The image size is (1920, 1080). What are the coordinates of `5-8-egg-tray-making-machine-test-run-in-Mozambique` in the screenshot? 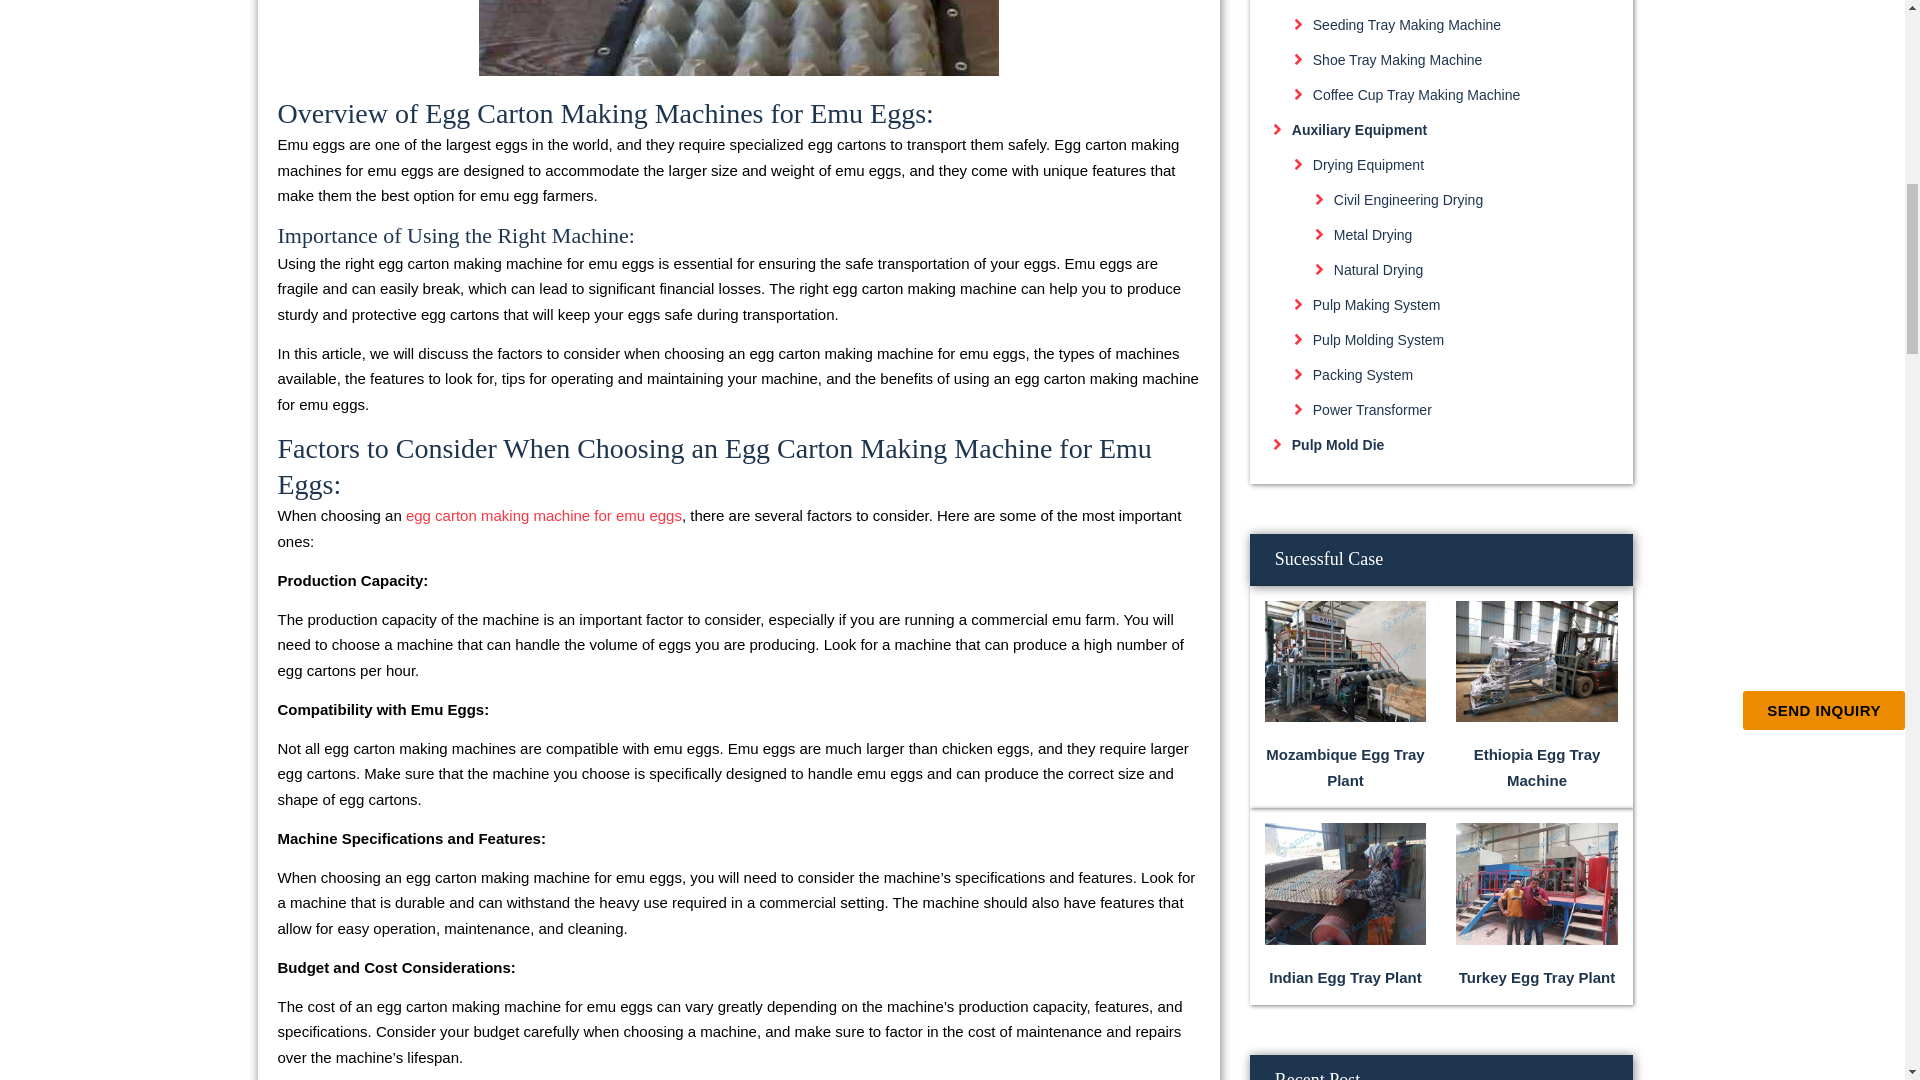 It's located at (1346, 661).